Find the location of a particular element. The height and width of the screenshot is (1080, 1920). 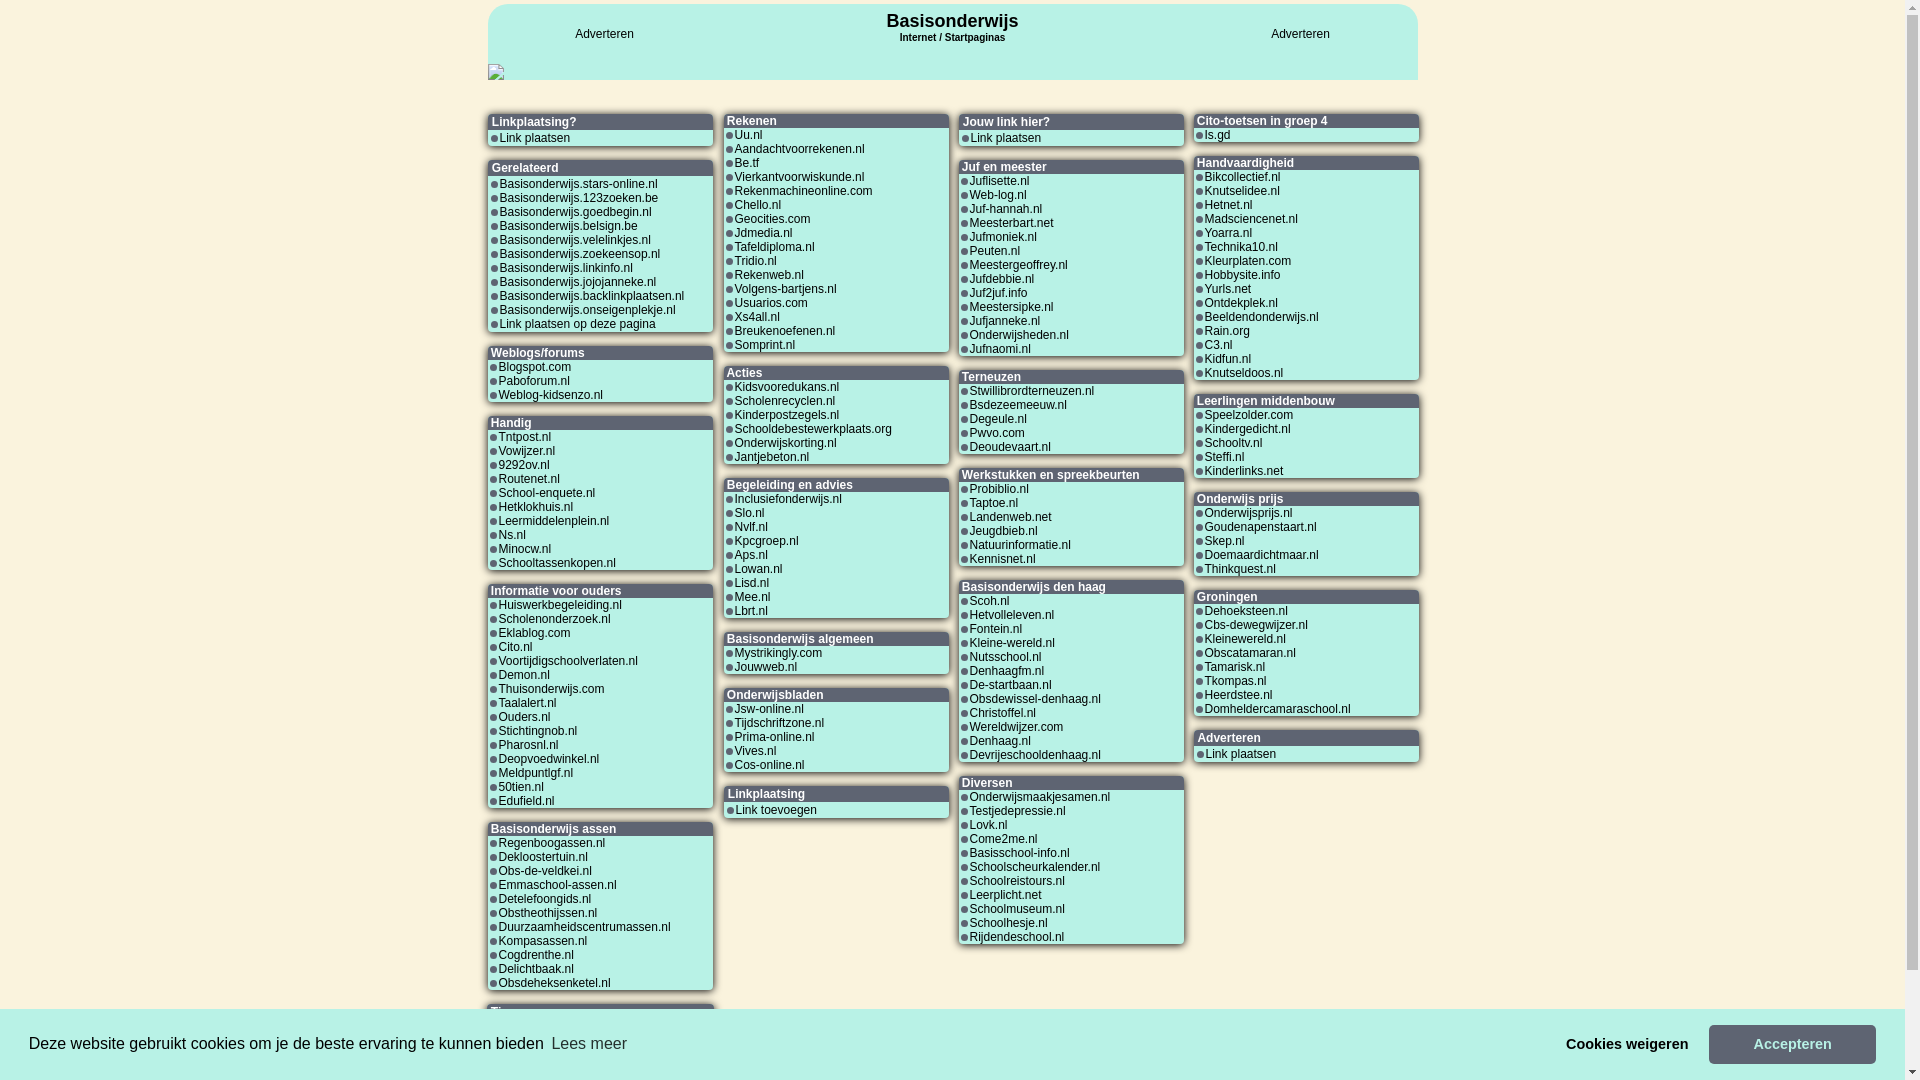

Breukenoefenen.nl is located at coordinates (784, 331).